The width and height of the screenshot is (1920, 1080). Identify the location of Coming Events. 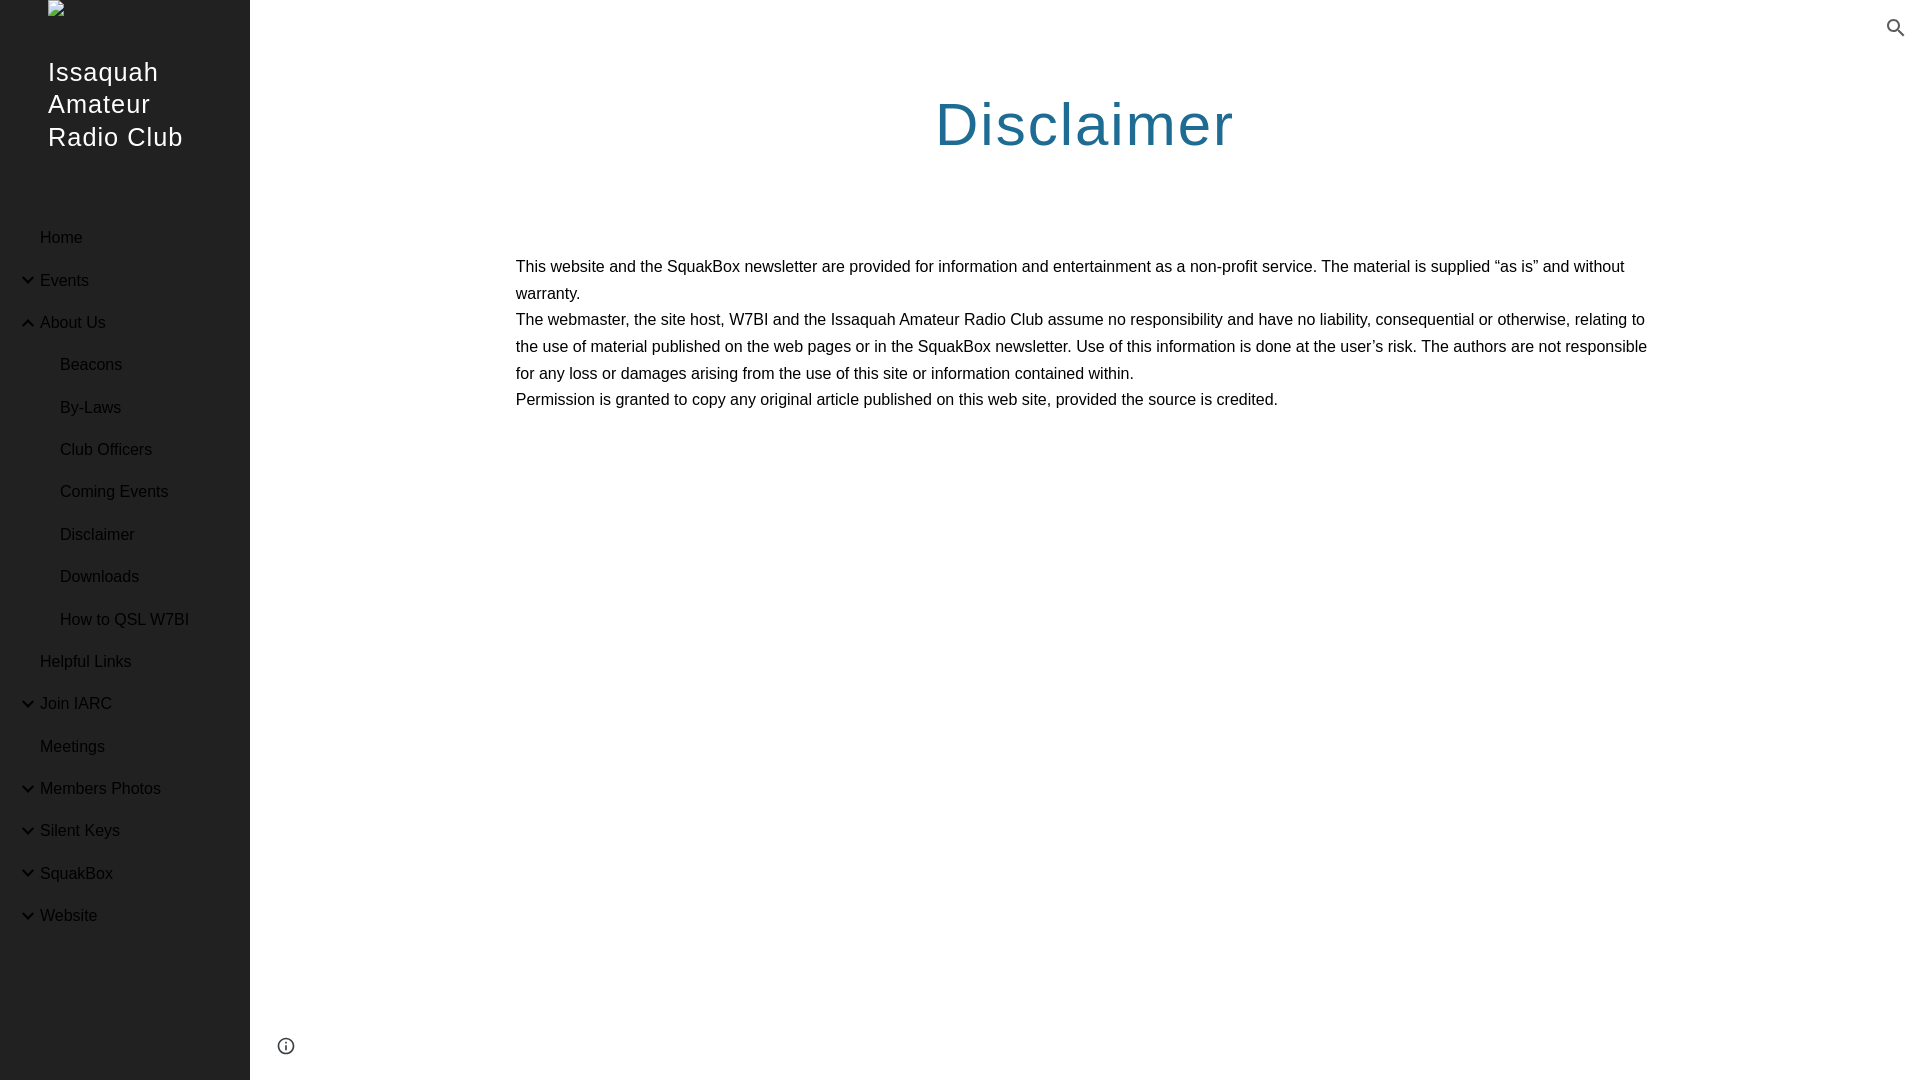
(146, 492).